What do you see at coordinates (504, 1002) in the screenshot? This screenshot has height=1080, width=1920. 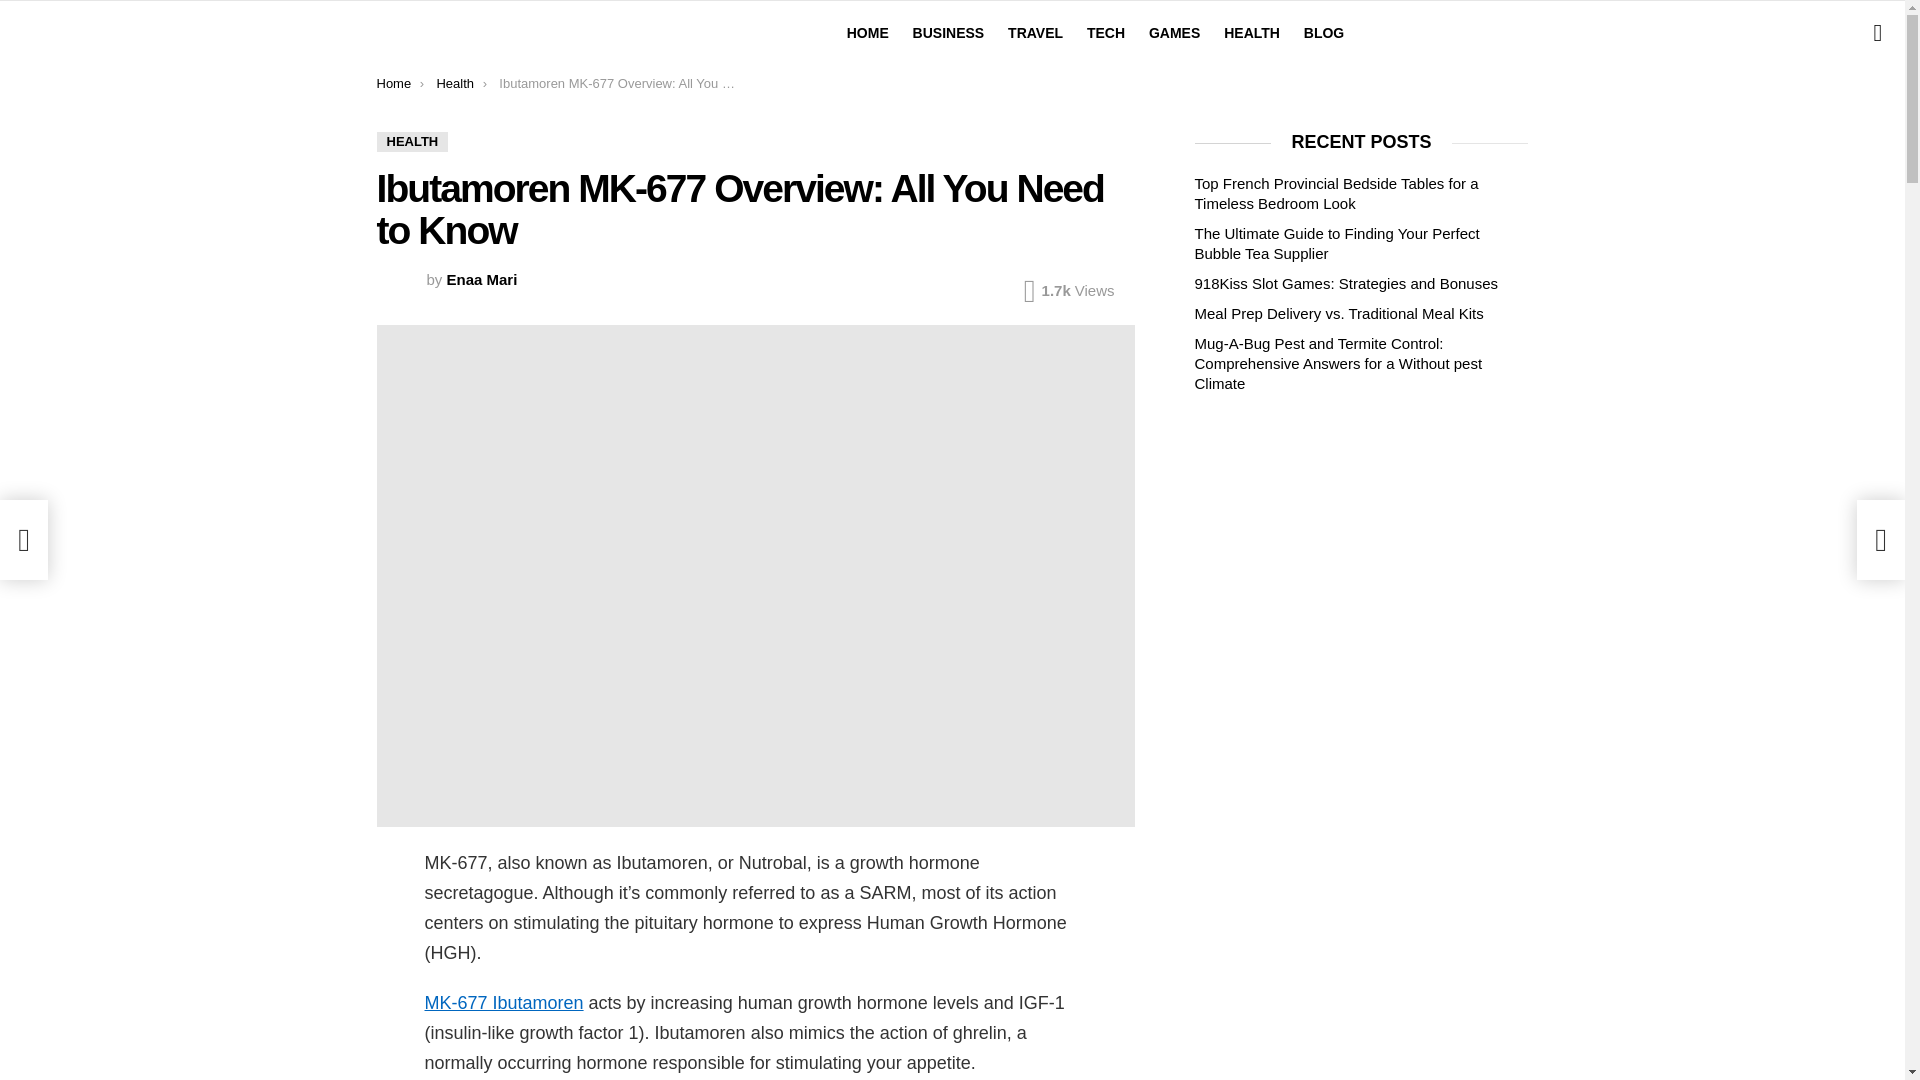 I see `MK-677 Ibutamoren` at bounding box center [504, 1002].